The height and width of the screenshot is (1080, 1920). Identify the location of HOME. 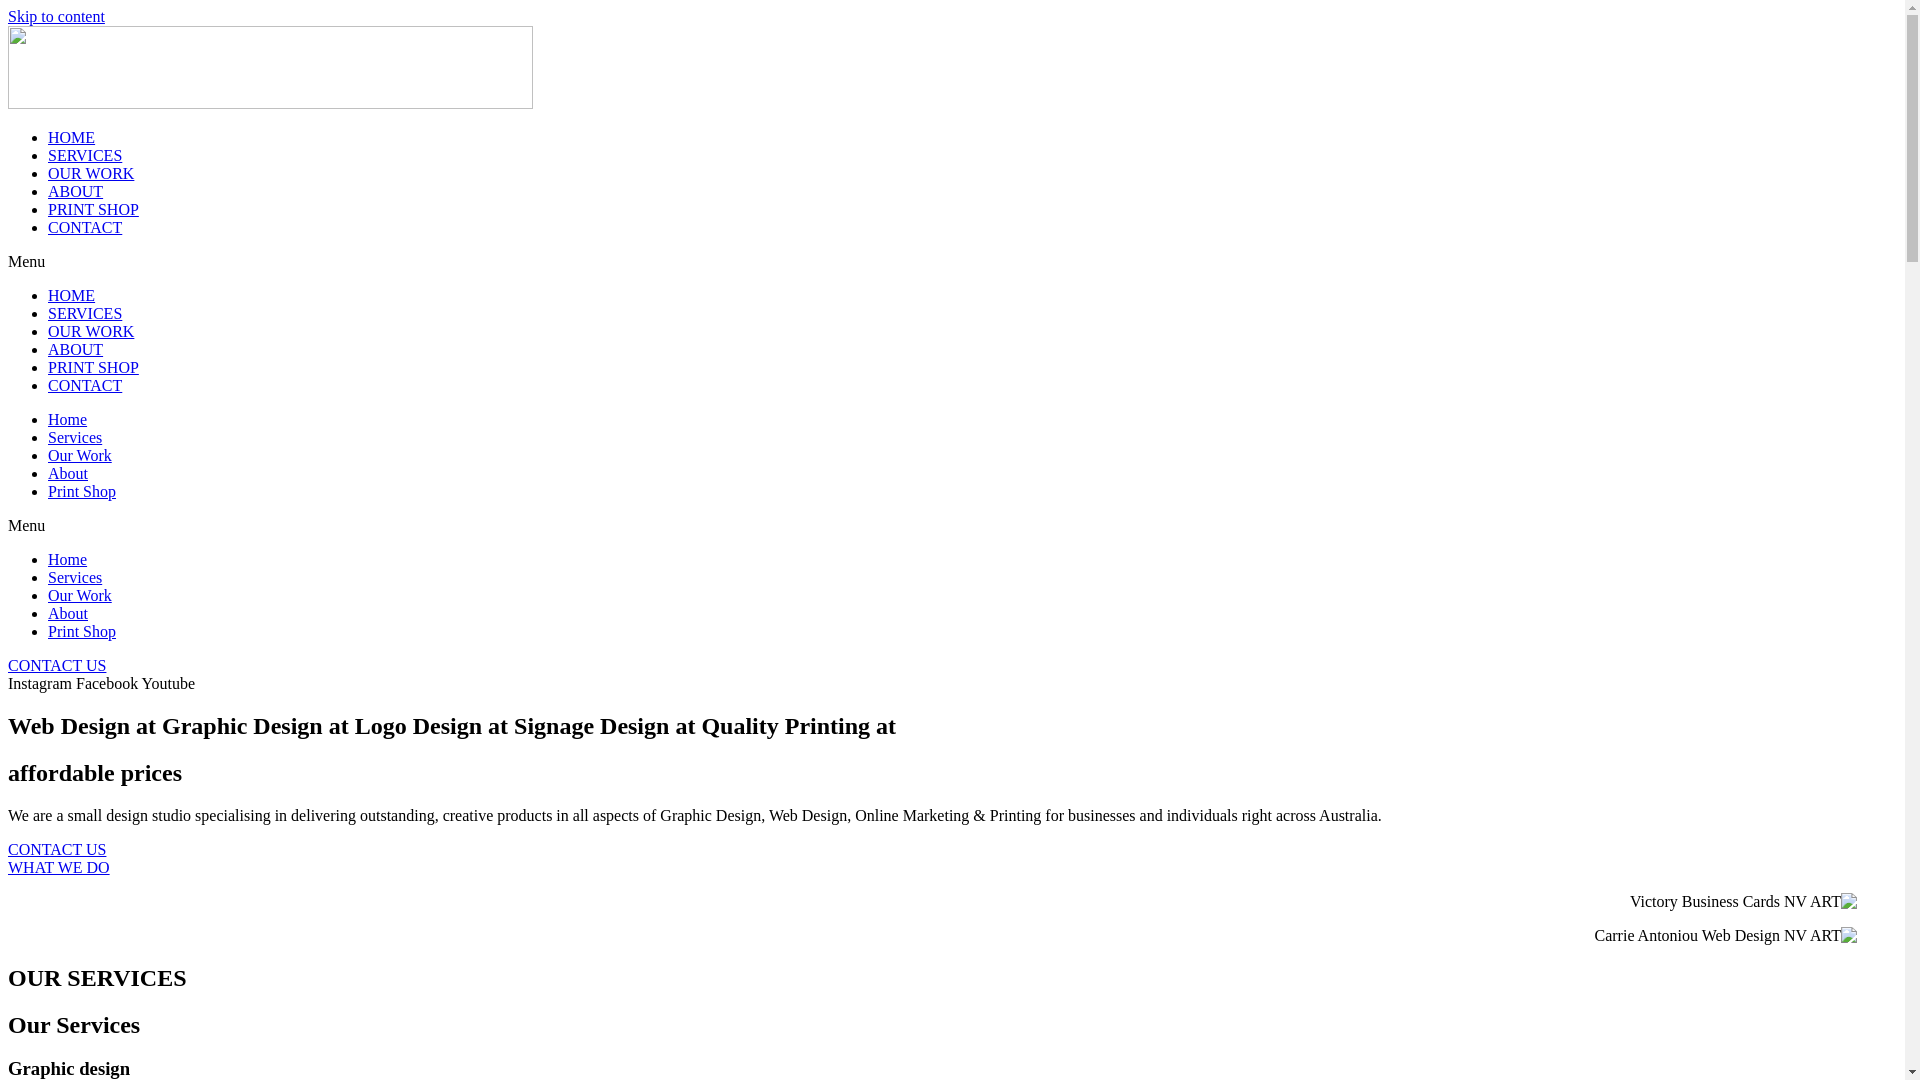
(72, 138).